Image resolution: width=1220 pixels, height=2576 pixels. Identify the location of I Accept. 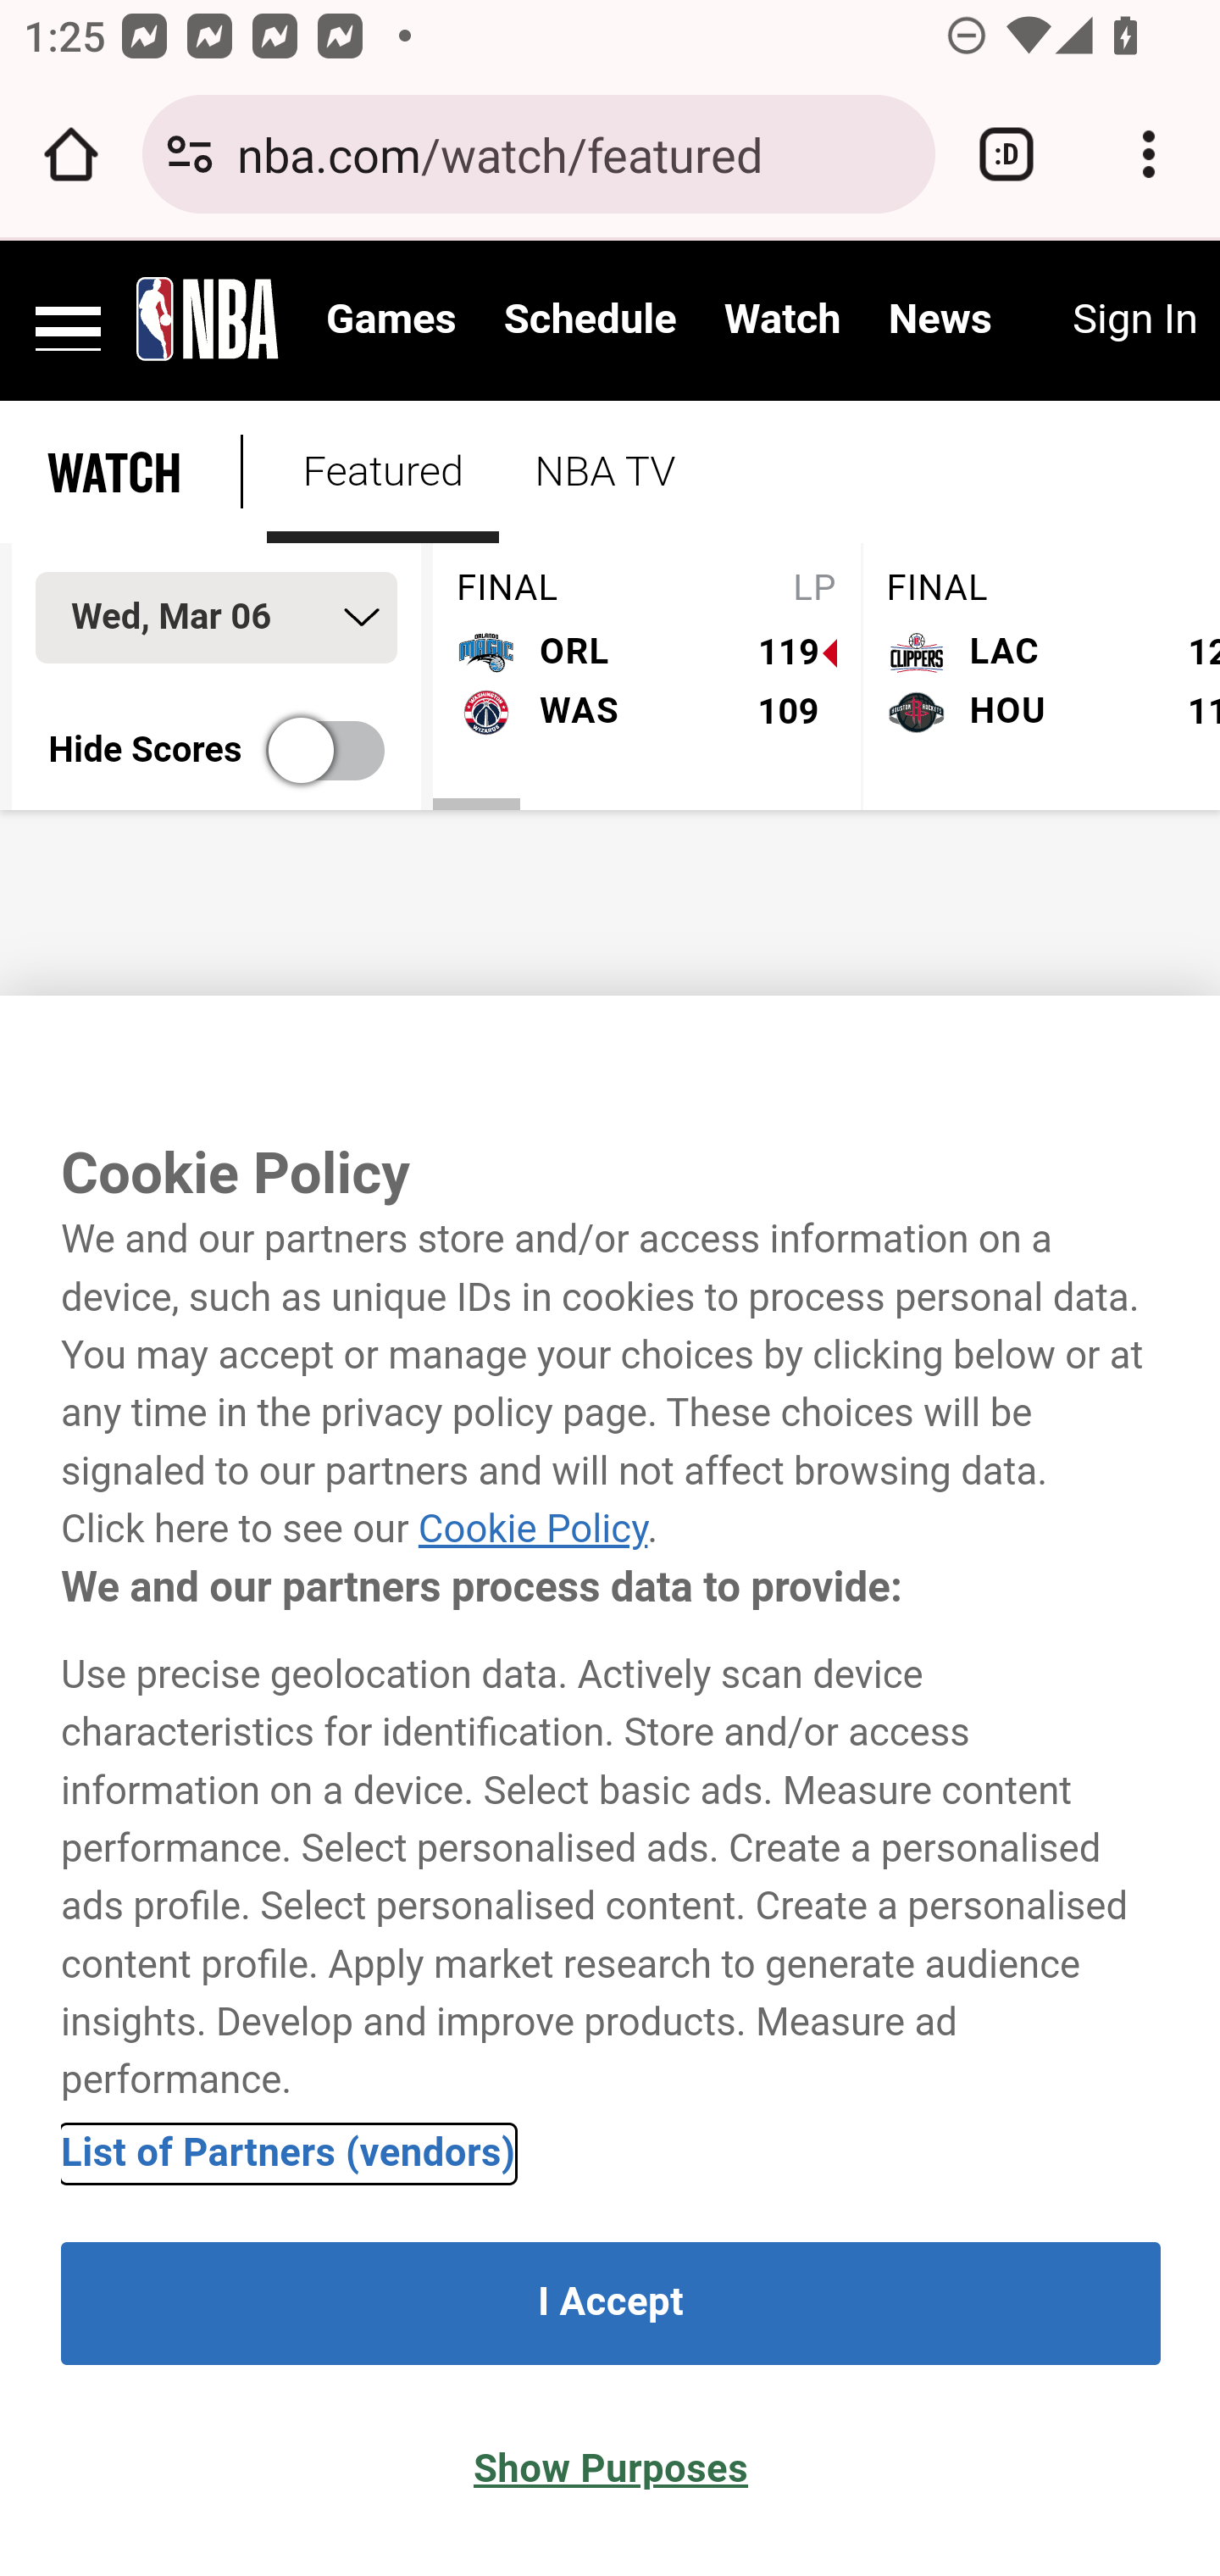
(611, 2303).